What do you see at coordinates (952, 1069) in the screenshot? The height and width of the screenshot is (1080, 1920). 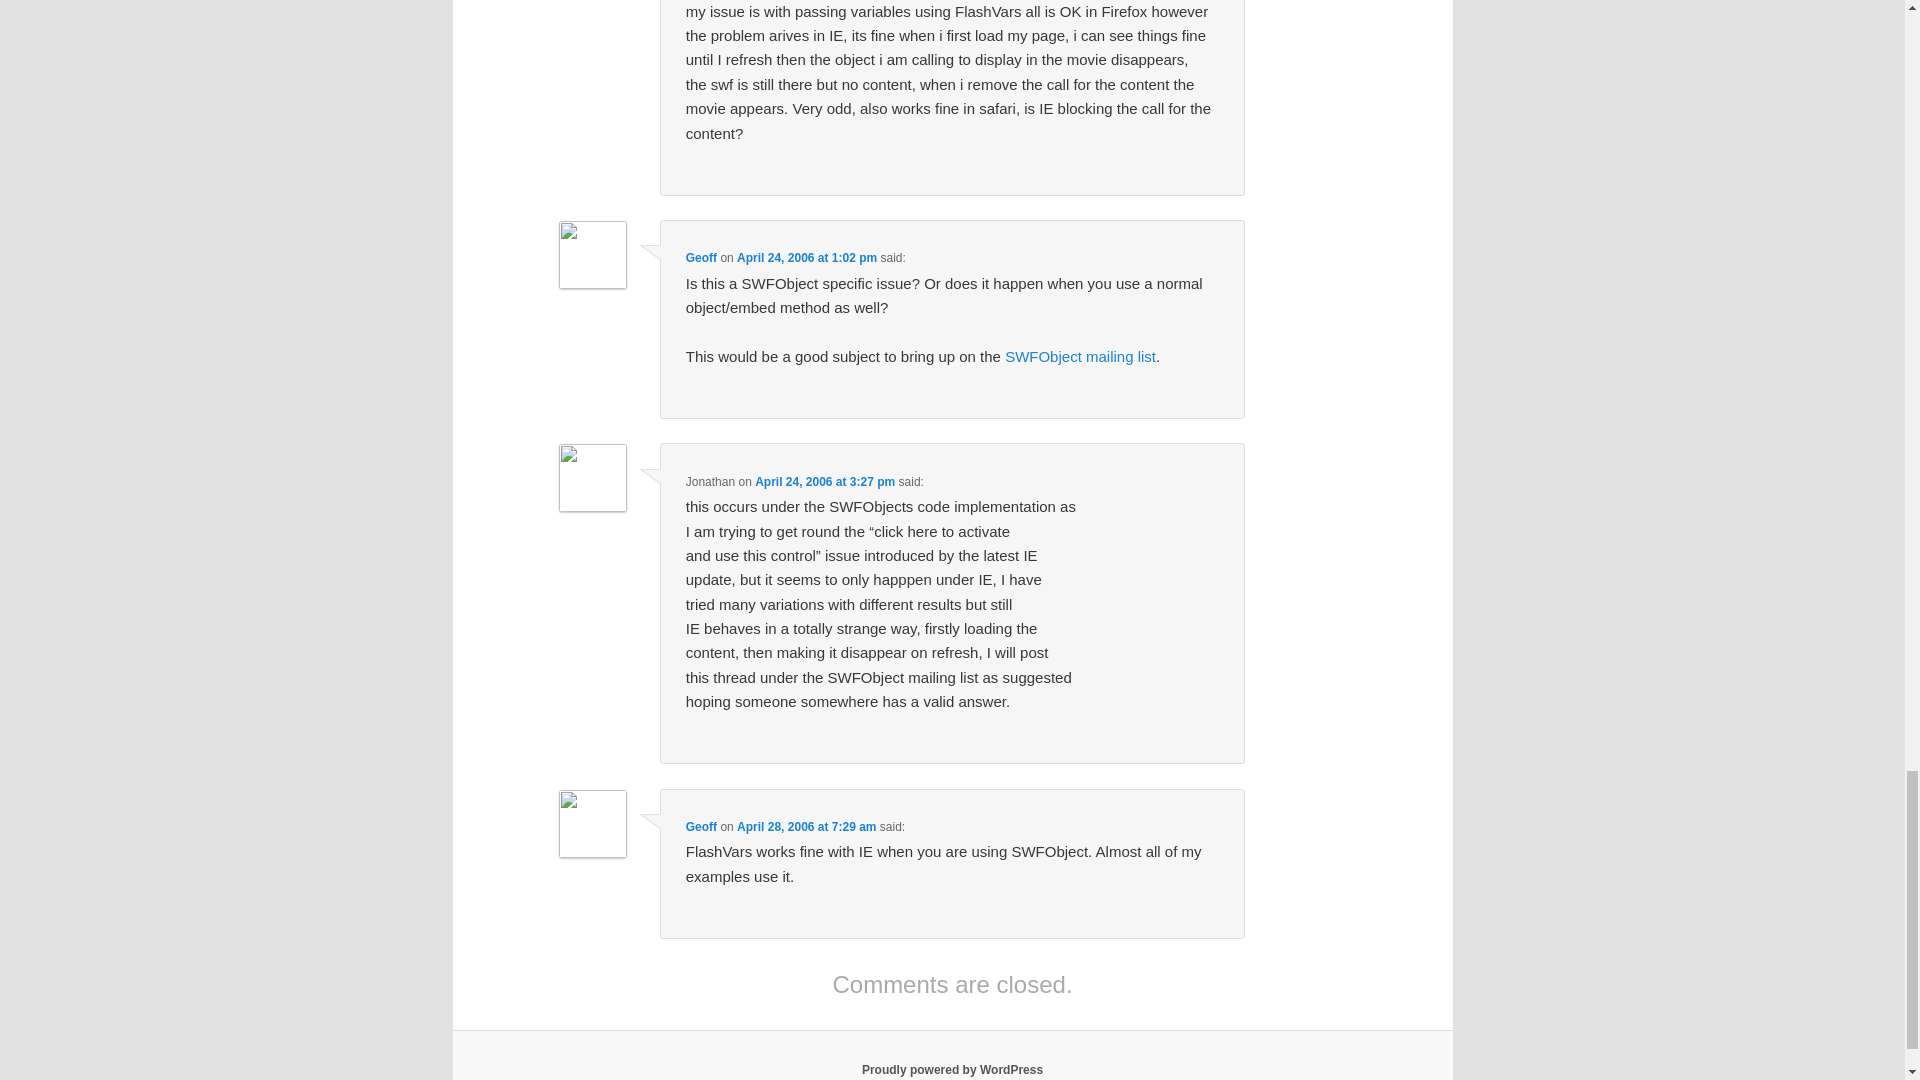 I see `Semantic Personal Publishing Platform` at bounding box center [952, 1069].